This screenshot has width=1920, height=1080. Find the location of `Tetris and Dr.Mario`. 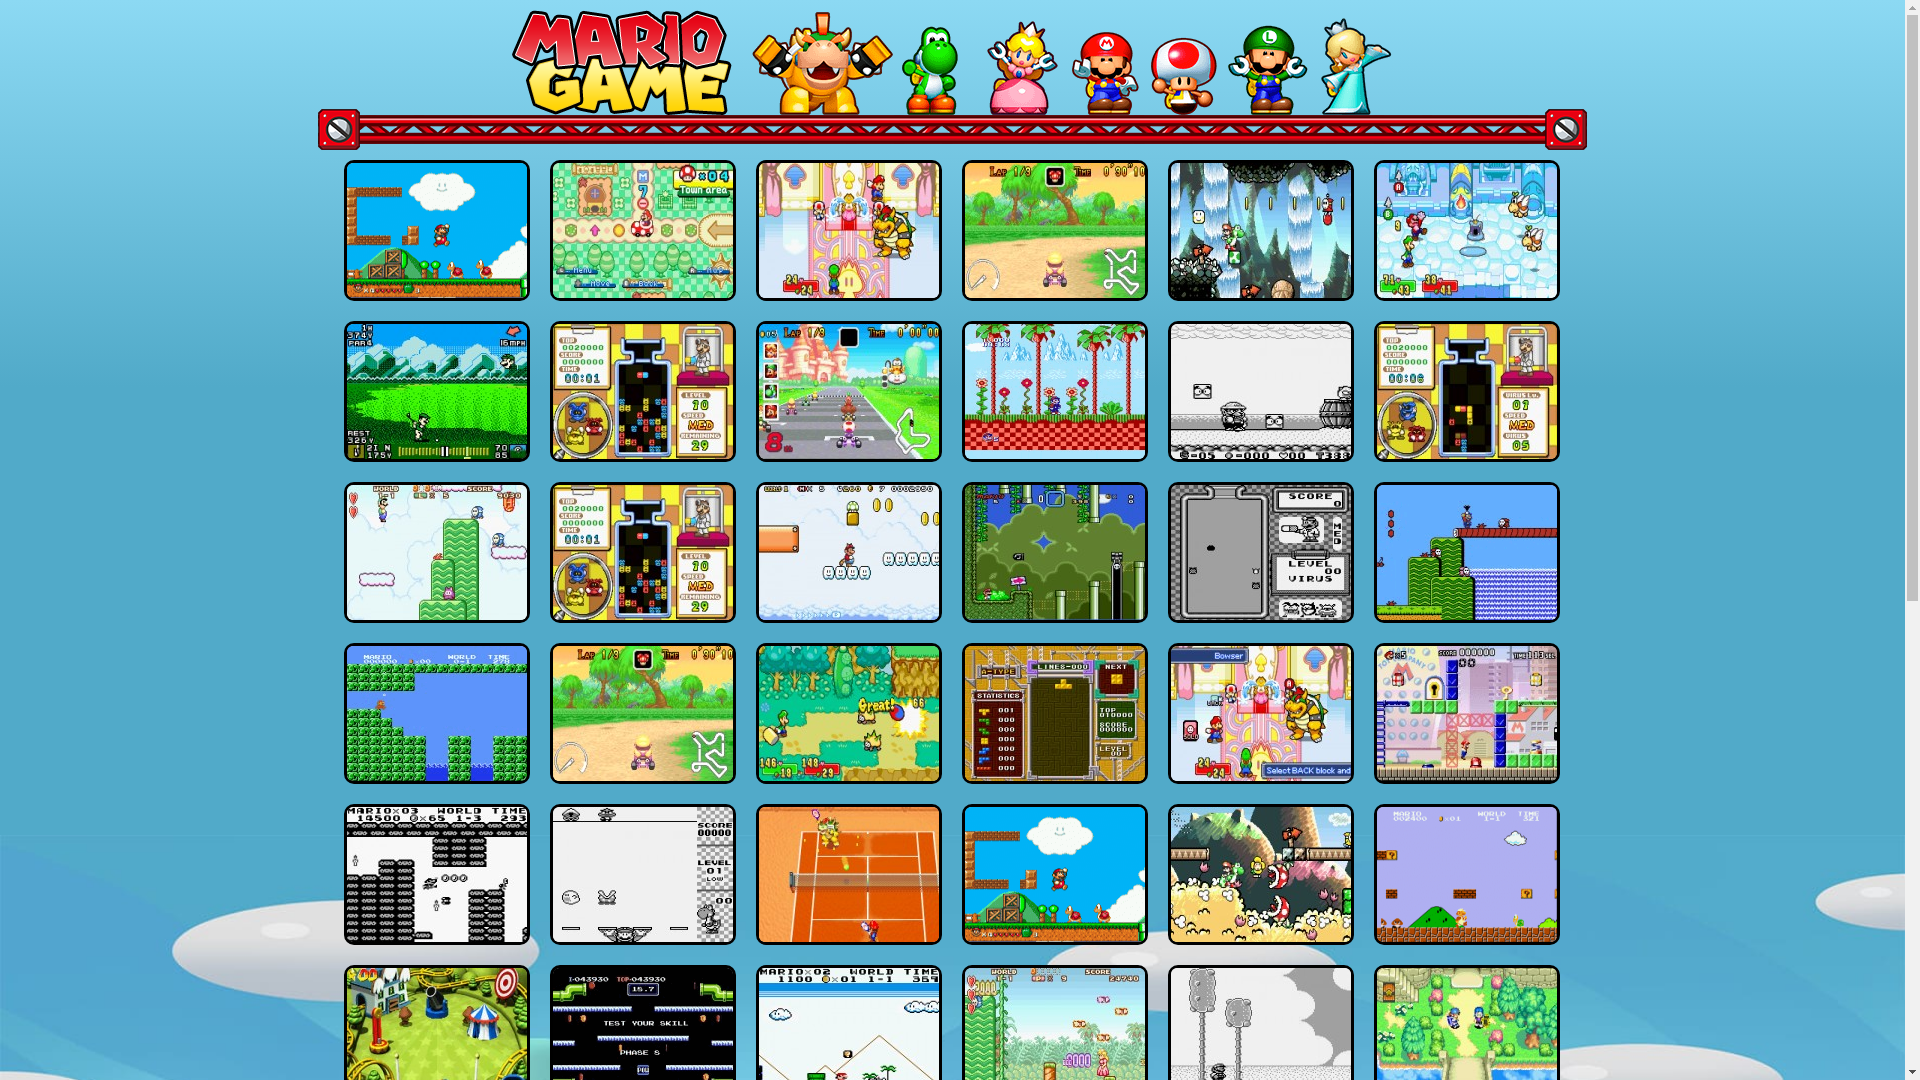

Tetris and Dr.Mario is located at coordinates (1054, 712).